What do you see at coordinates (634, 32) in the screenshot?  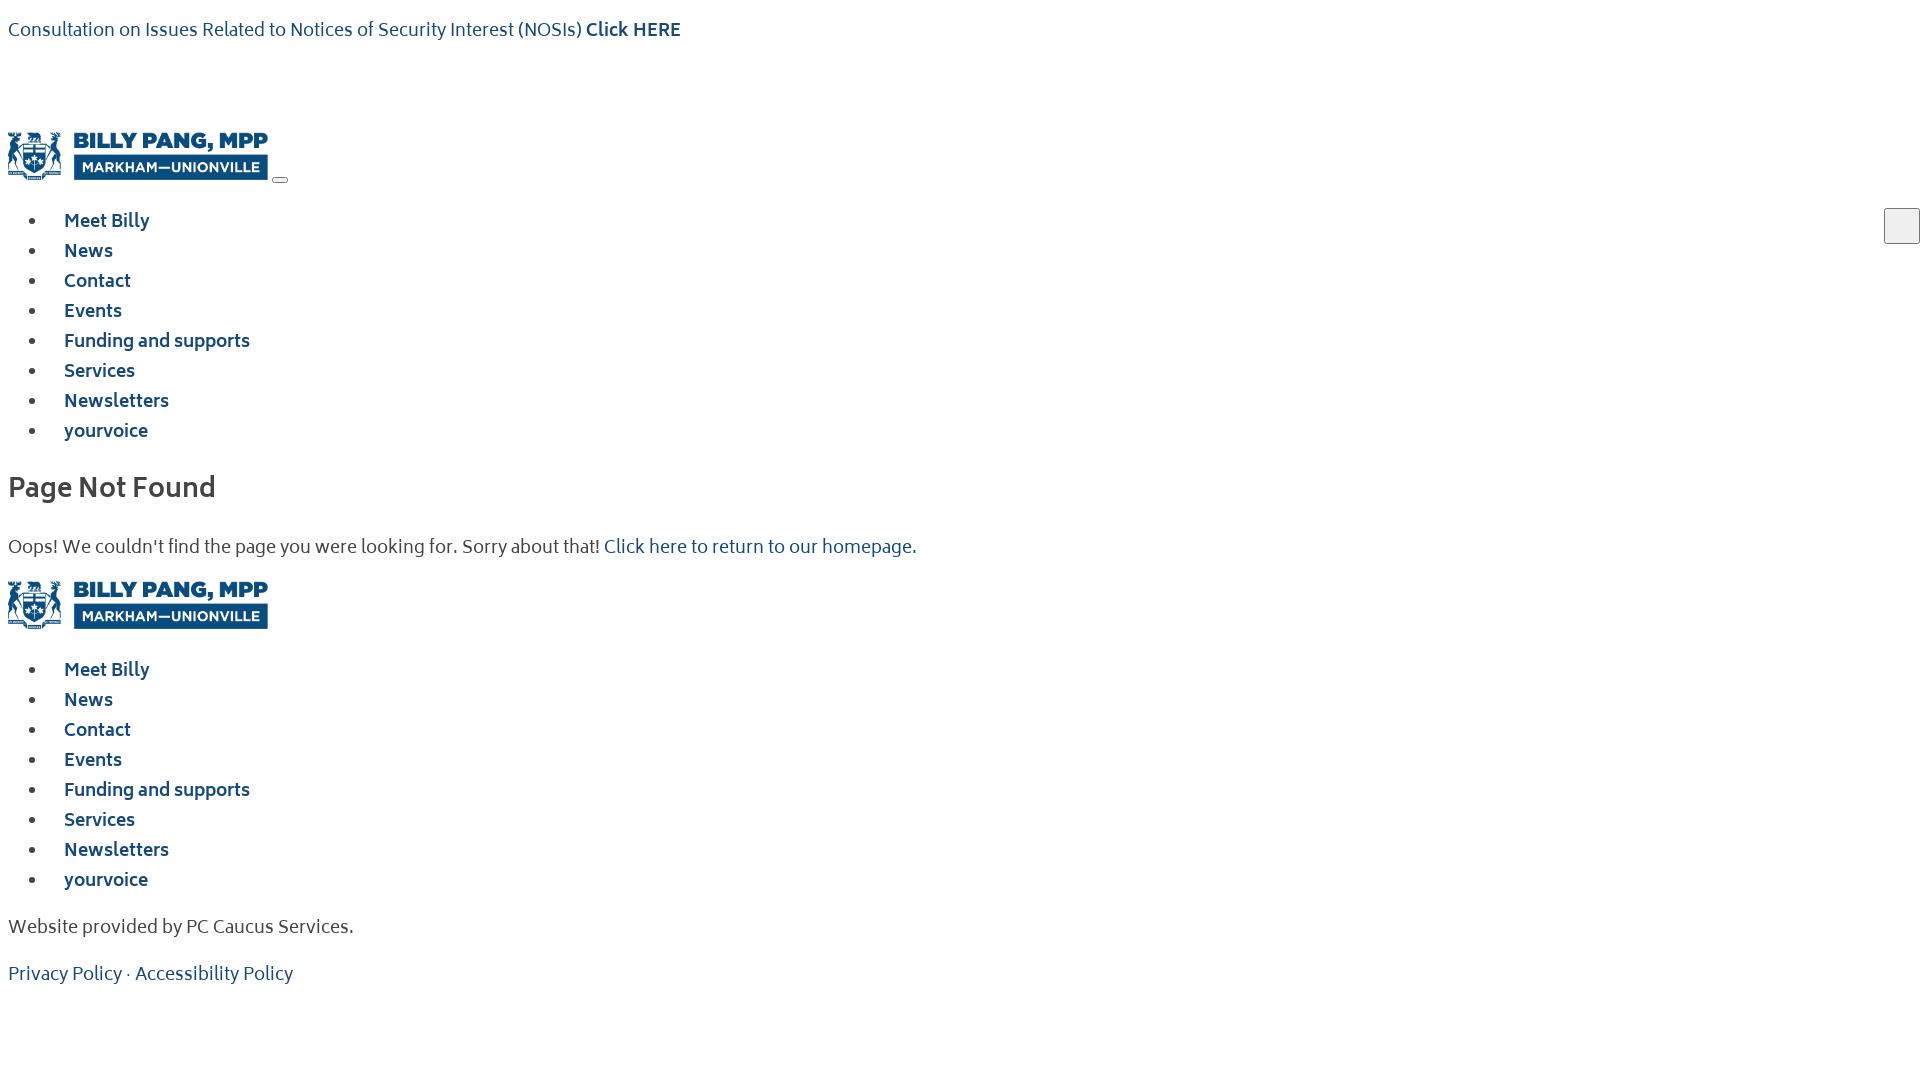 I see `Click HERE` at bounding box center [634, 32].